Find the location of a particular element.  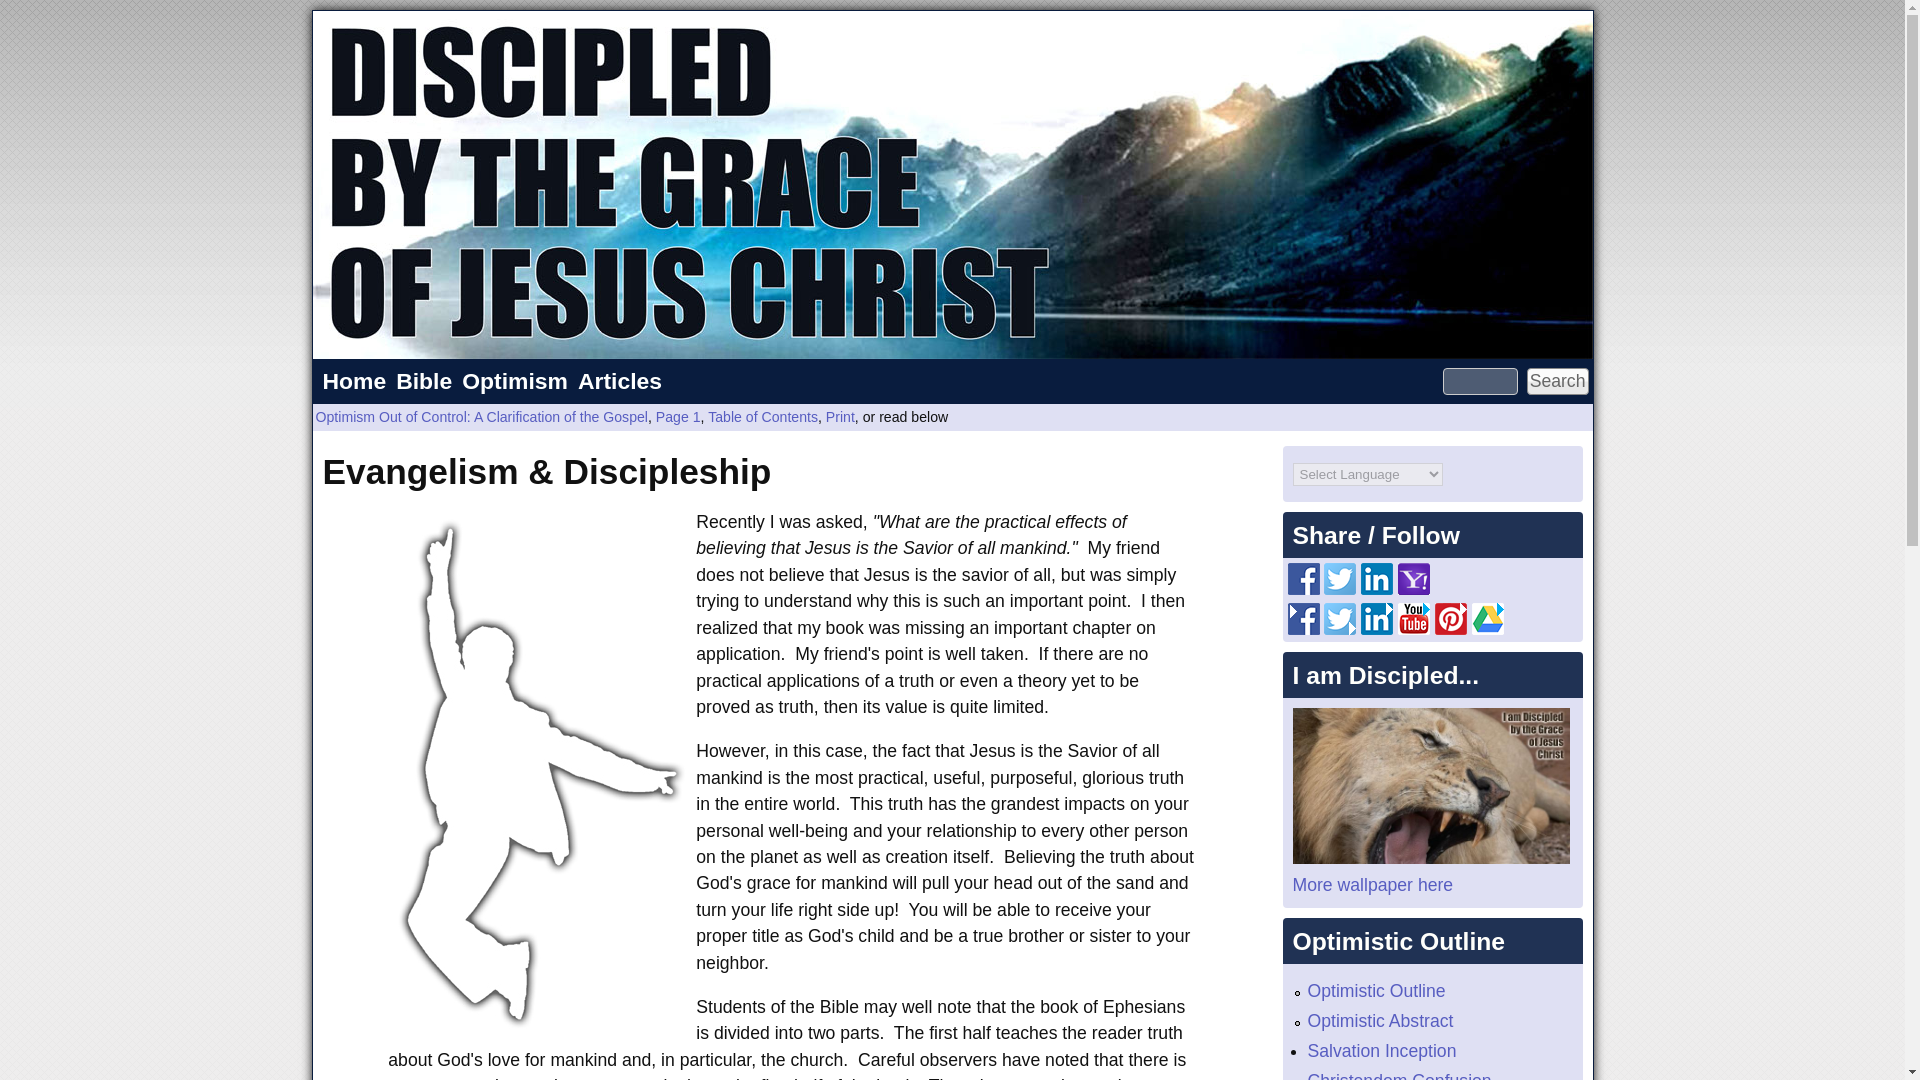

Aionian Bible - The World's First Bible Untranslation is located at coordinates (424, 381).